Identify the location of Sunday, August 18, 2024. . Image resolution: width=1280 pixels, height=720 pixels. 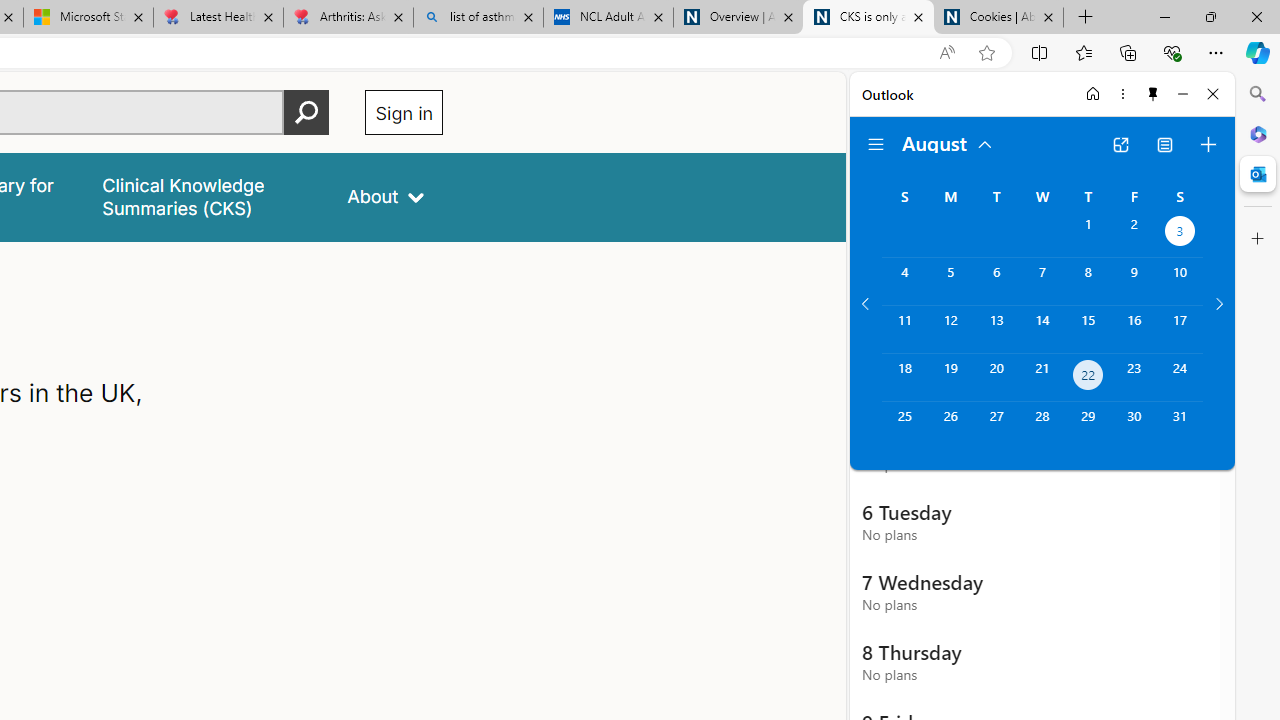
(904, 378).